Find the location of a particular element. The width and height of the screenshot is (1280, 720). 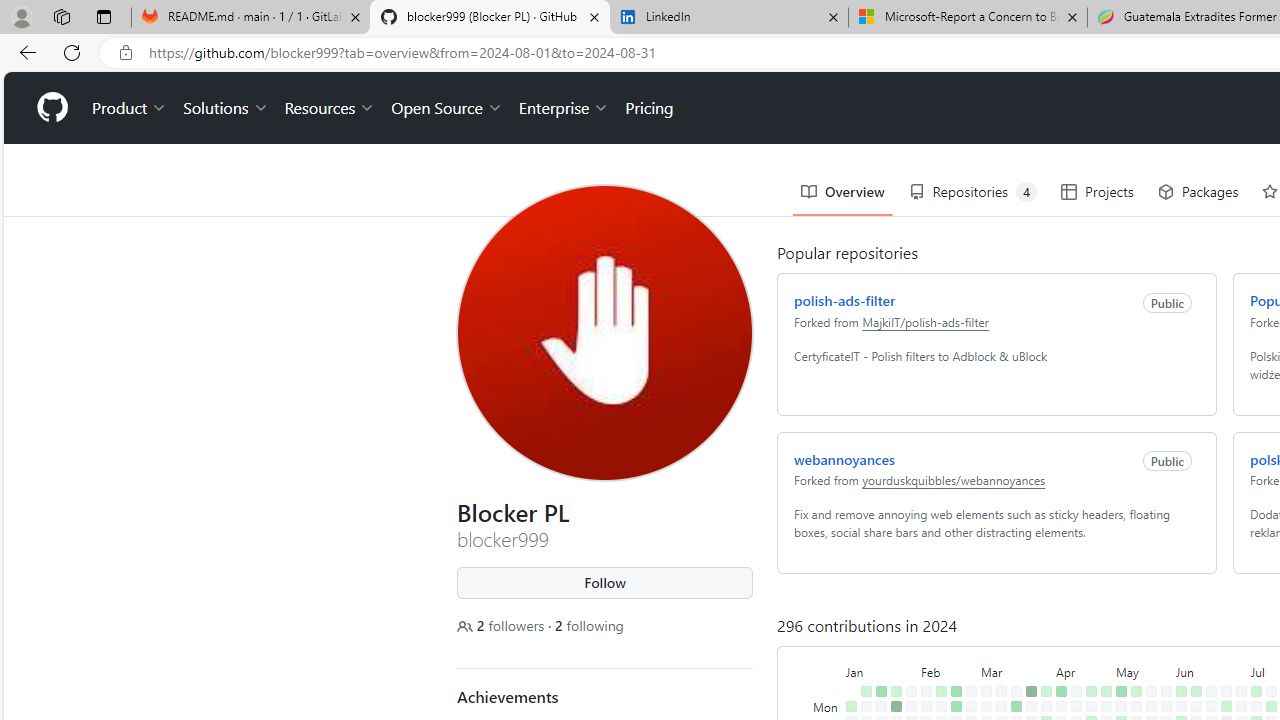

No contributions on March 4th. is located at coordinates (986, 706).